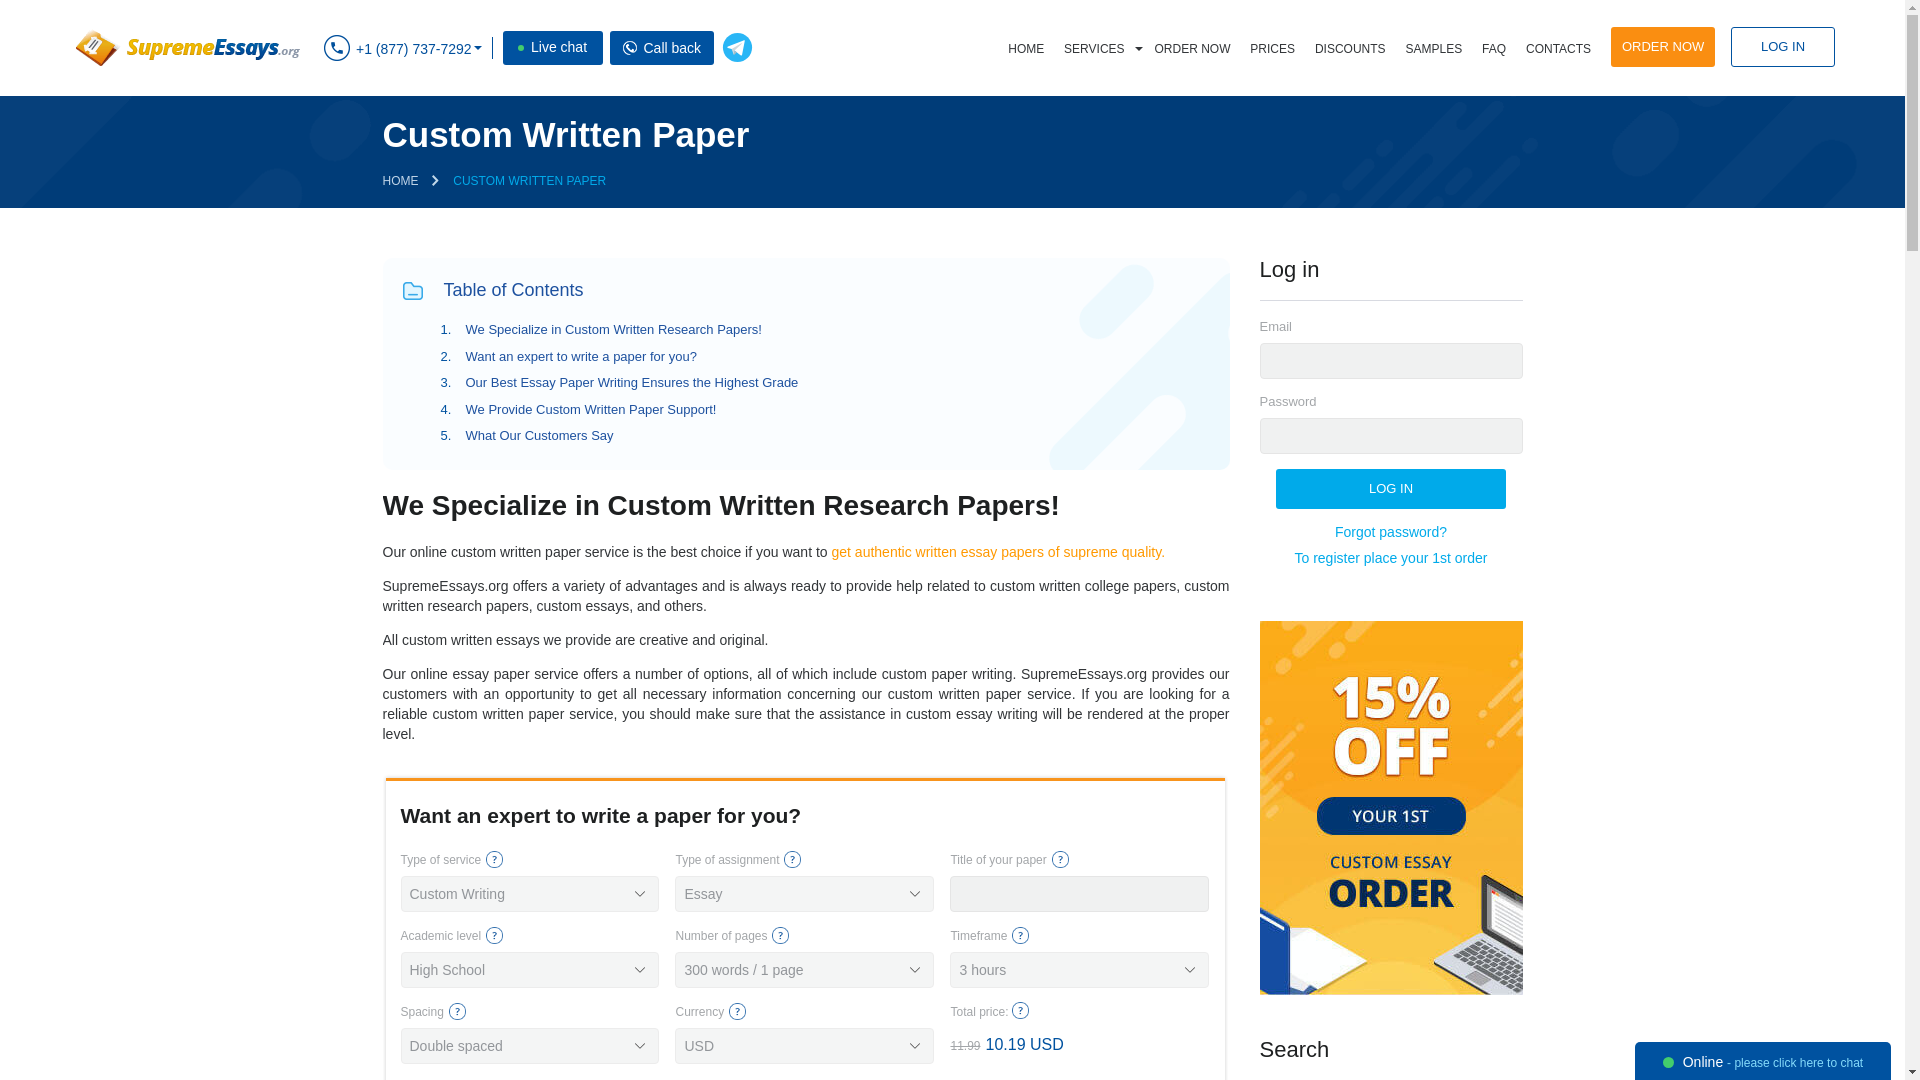 Image resolution: width=1920 pixels, height=1080 pixels. What do you see at coordinates (614, 328) in the screenshot?
I see `We Specialize in Custom Written Research Papers!` at bounding box center [614, 328].